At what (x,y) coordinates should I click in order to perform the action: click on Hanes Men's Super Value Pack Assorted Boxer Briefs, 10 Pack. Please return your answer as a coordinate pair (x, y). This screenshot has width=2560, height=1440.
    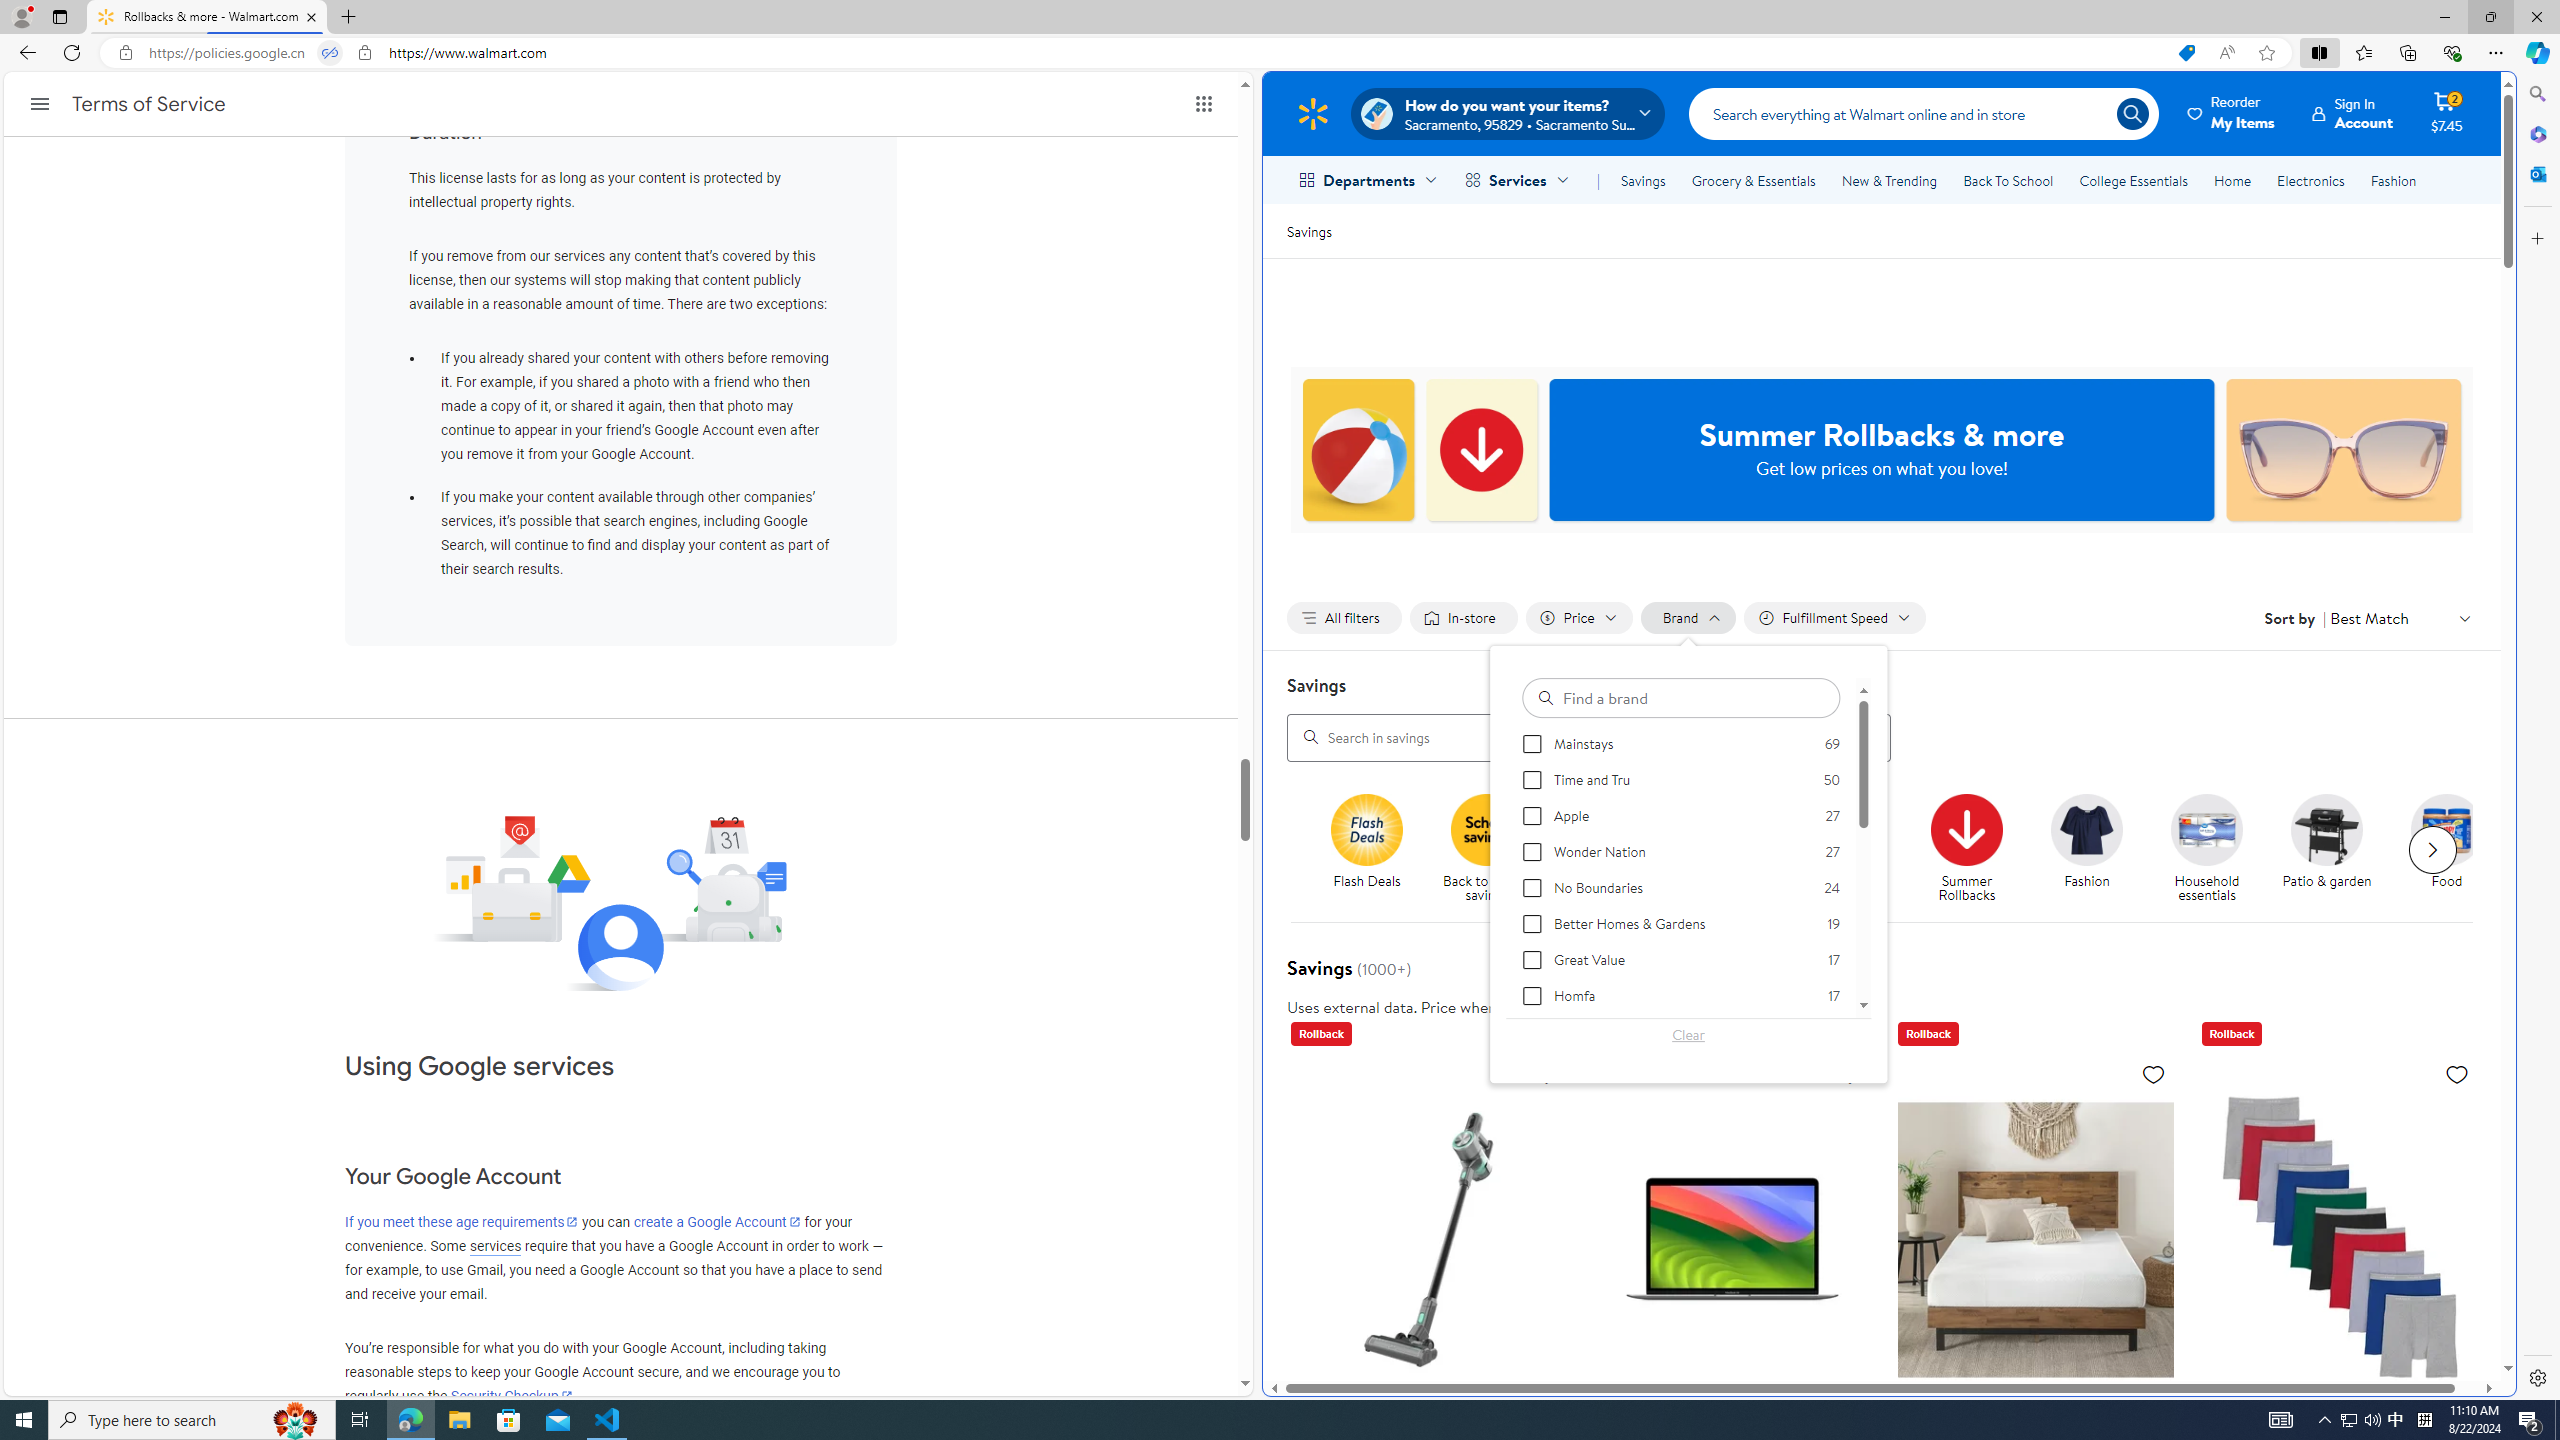
    Looking at the image, I should click on (2340, 1238).